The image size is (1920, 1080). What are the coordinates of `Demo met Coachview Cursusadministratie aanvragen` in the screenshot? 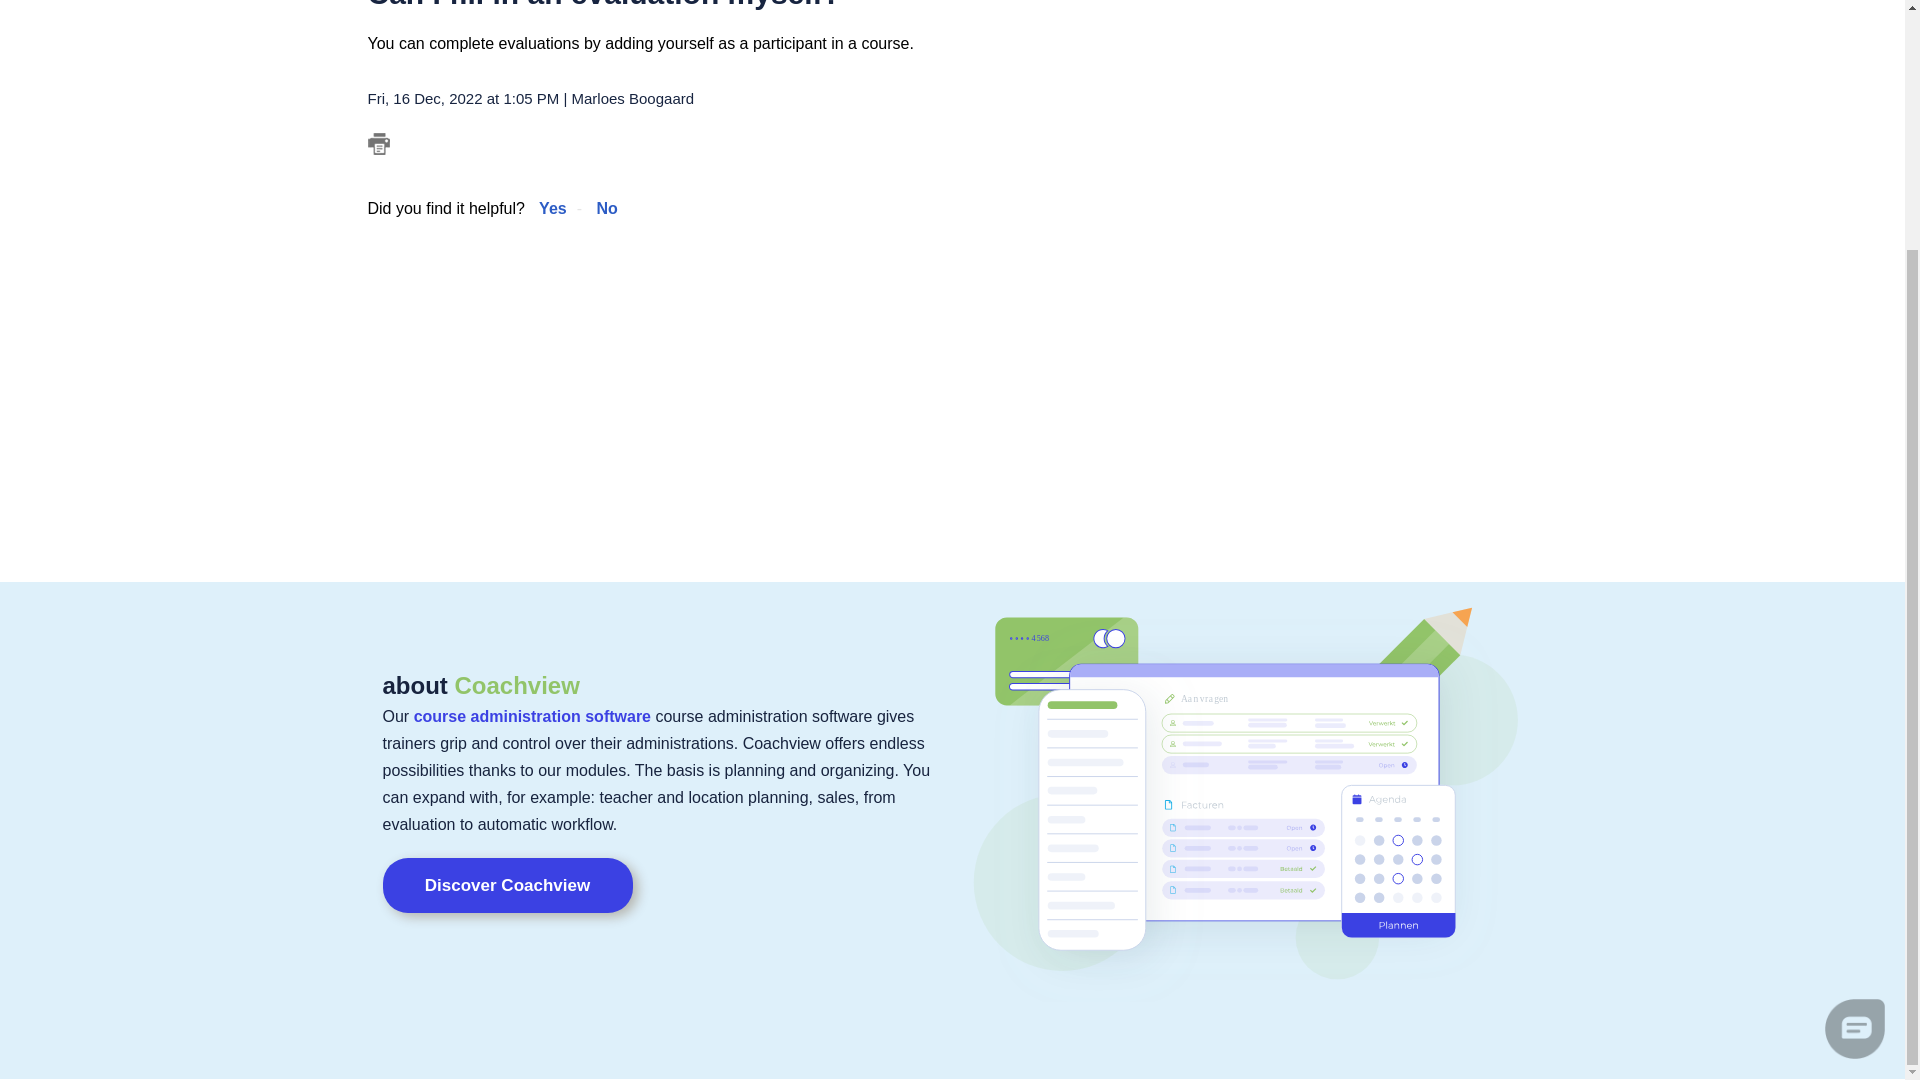 It's located at (506, 884).